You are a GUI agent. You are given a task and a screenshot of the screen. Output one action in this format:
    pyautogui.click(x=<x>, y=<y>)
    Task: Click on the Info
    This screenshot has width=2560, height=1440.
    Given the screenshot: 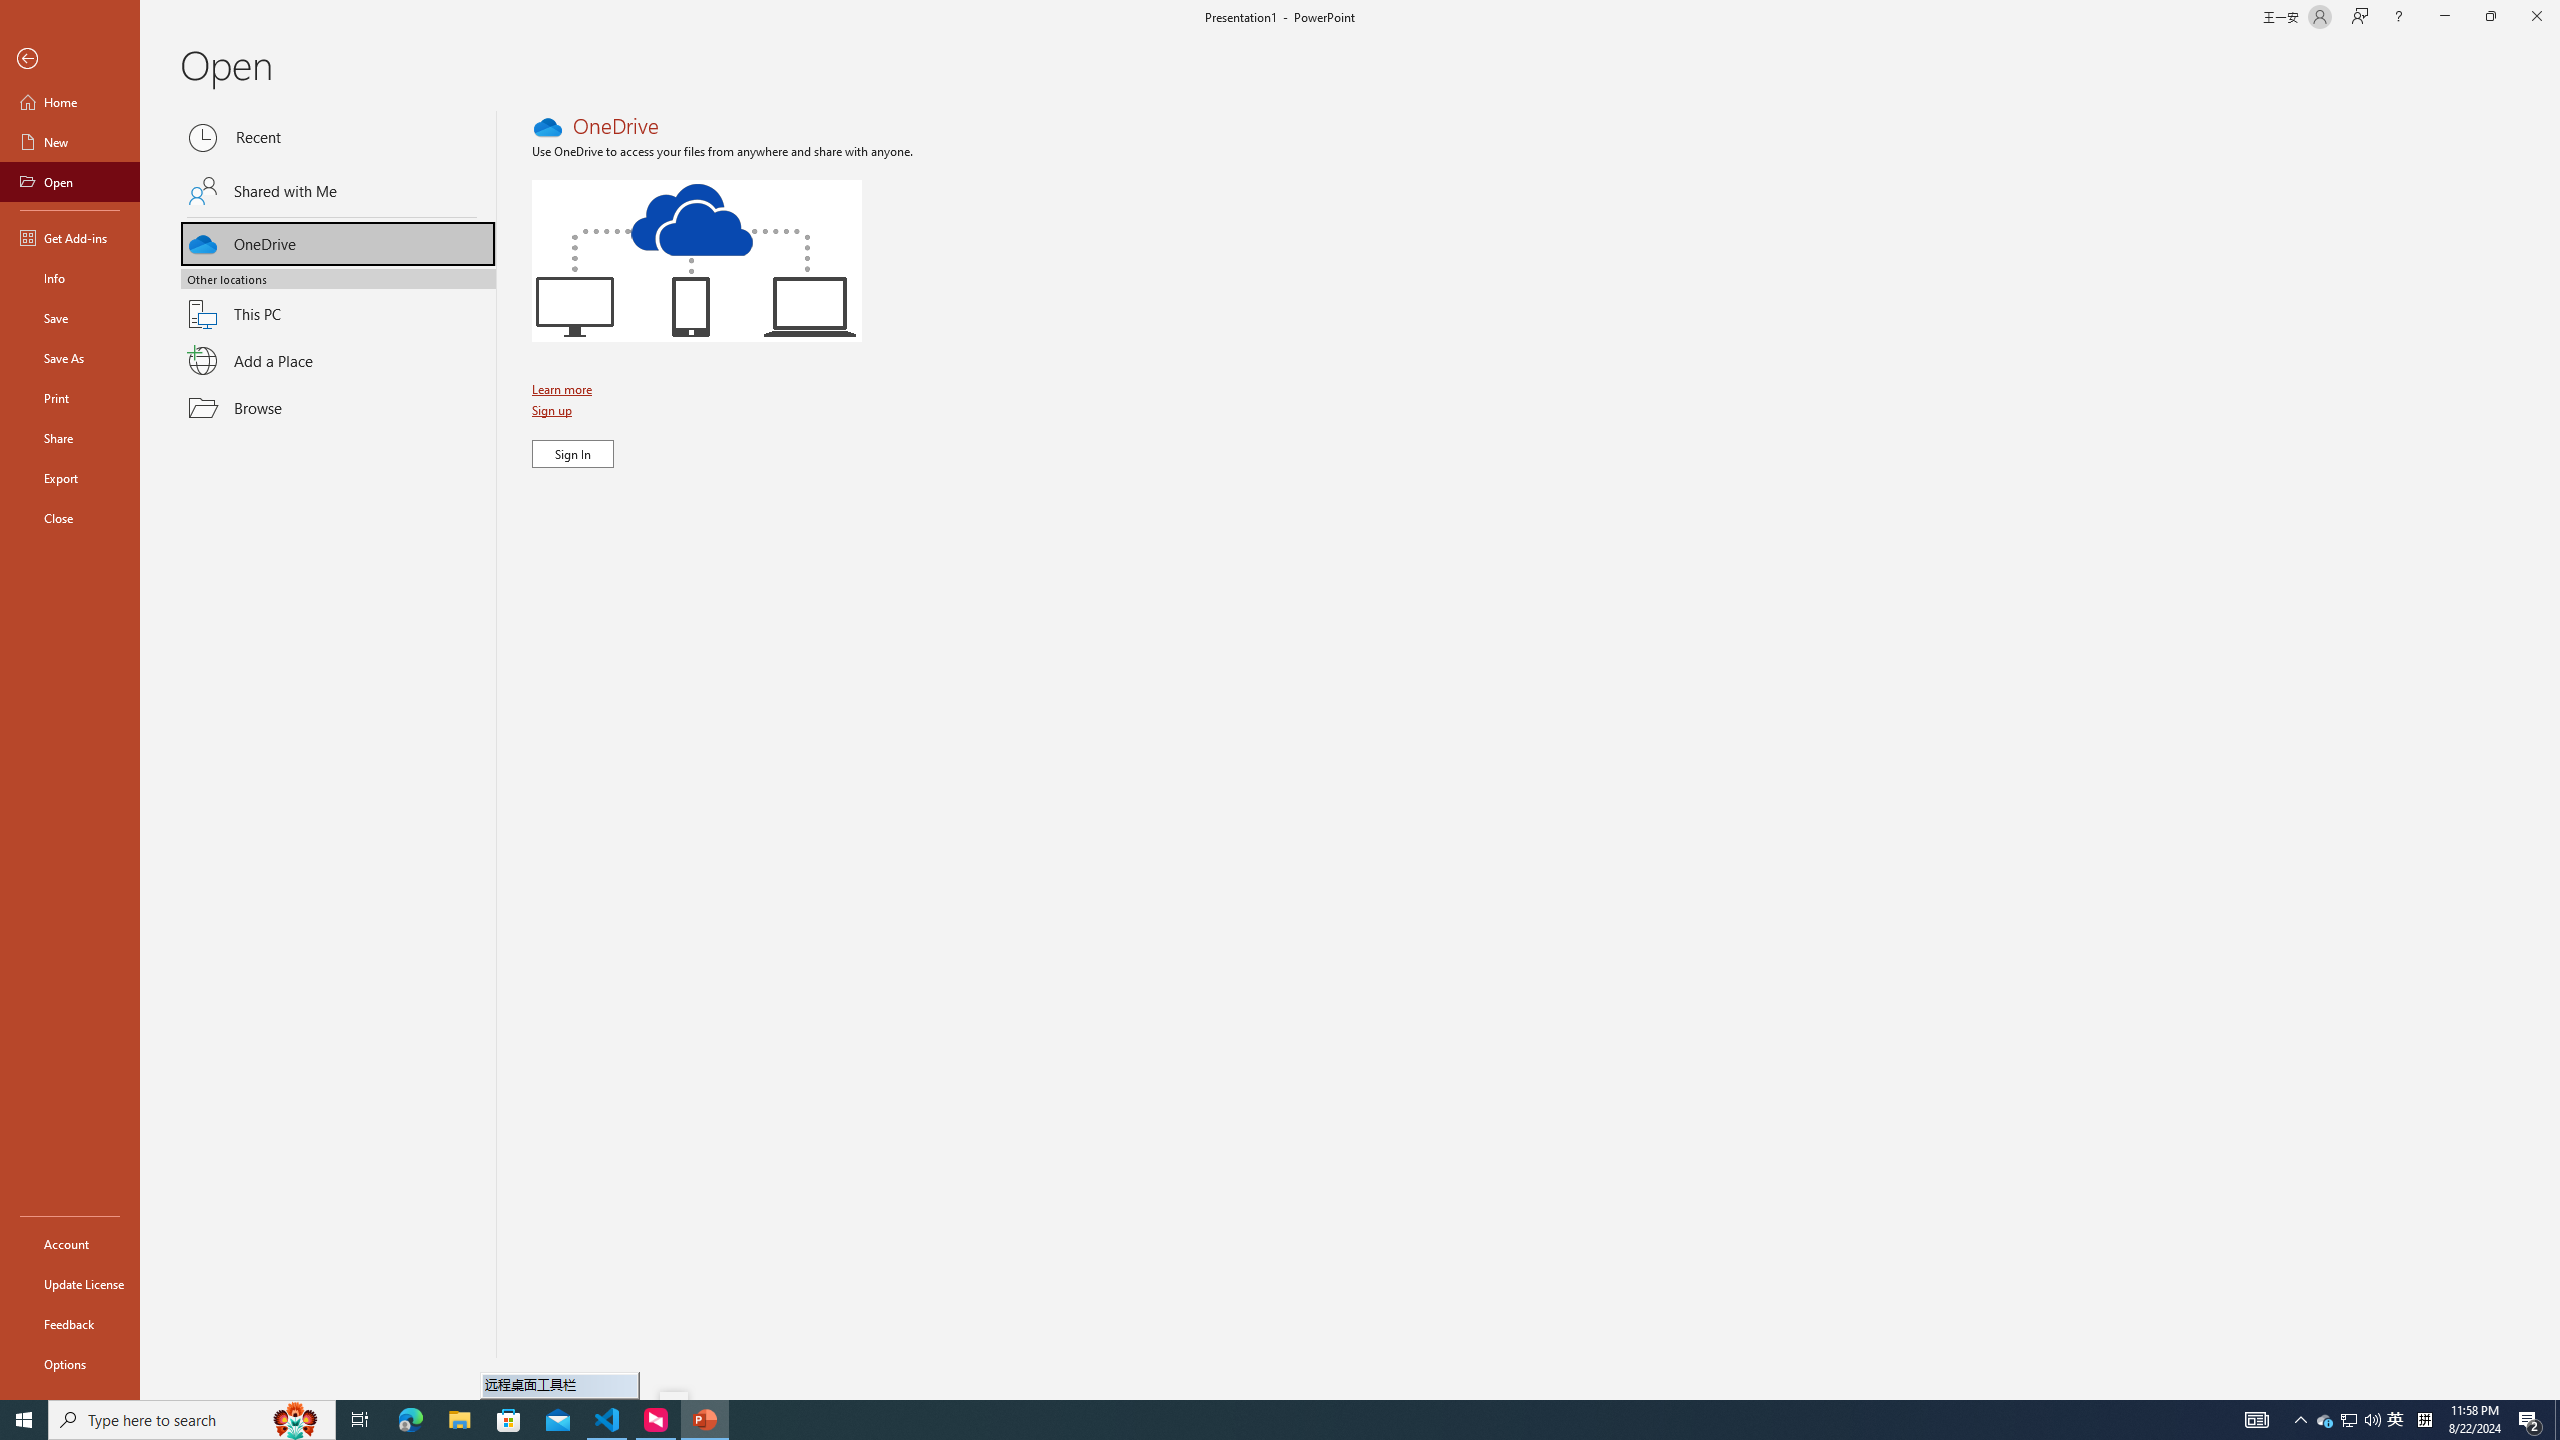 What is the action you would take?
    pyautogui.click(x=70, y=278)
    